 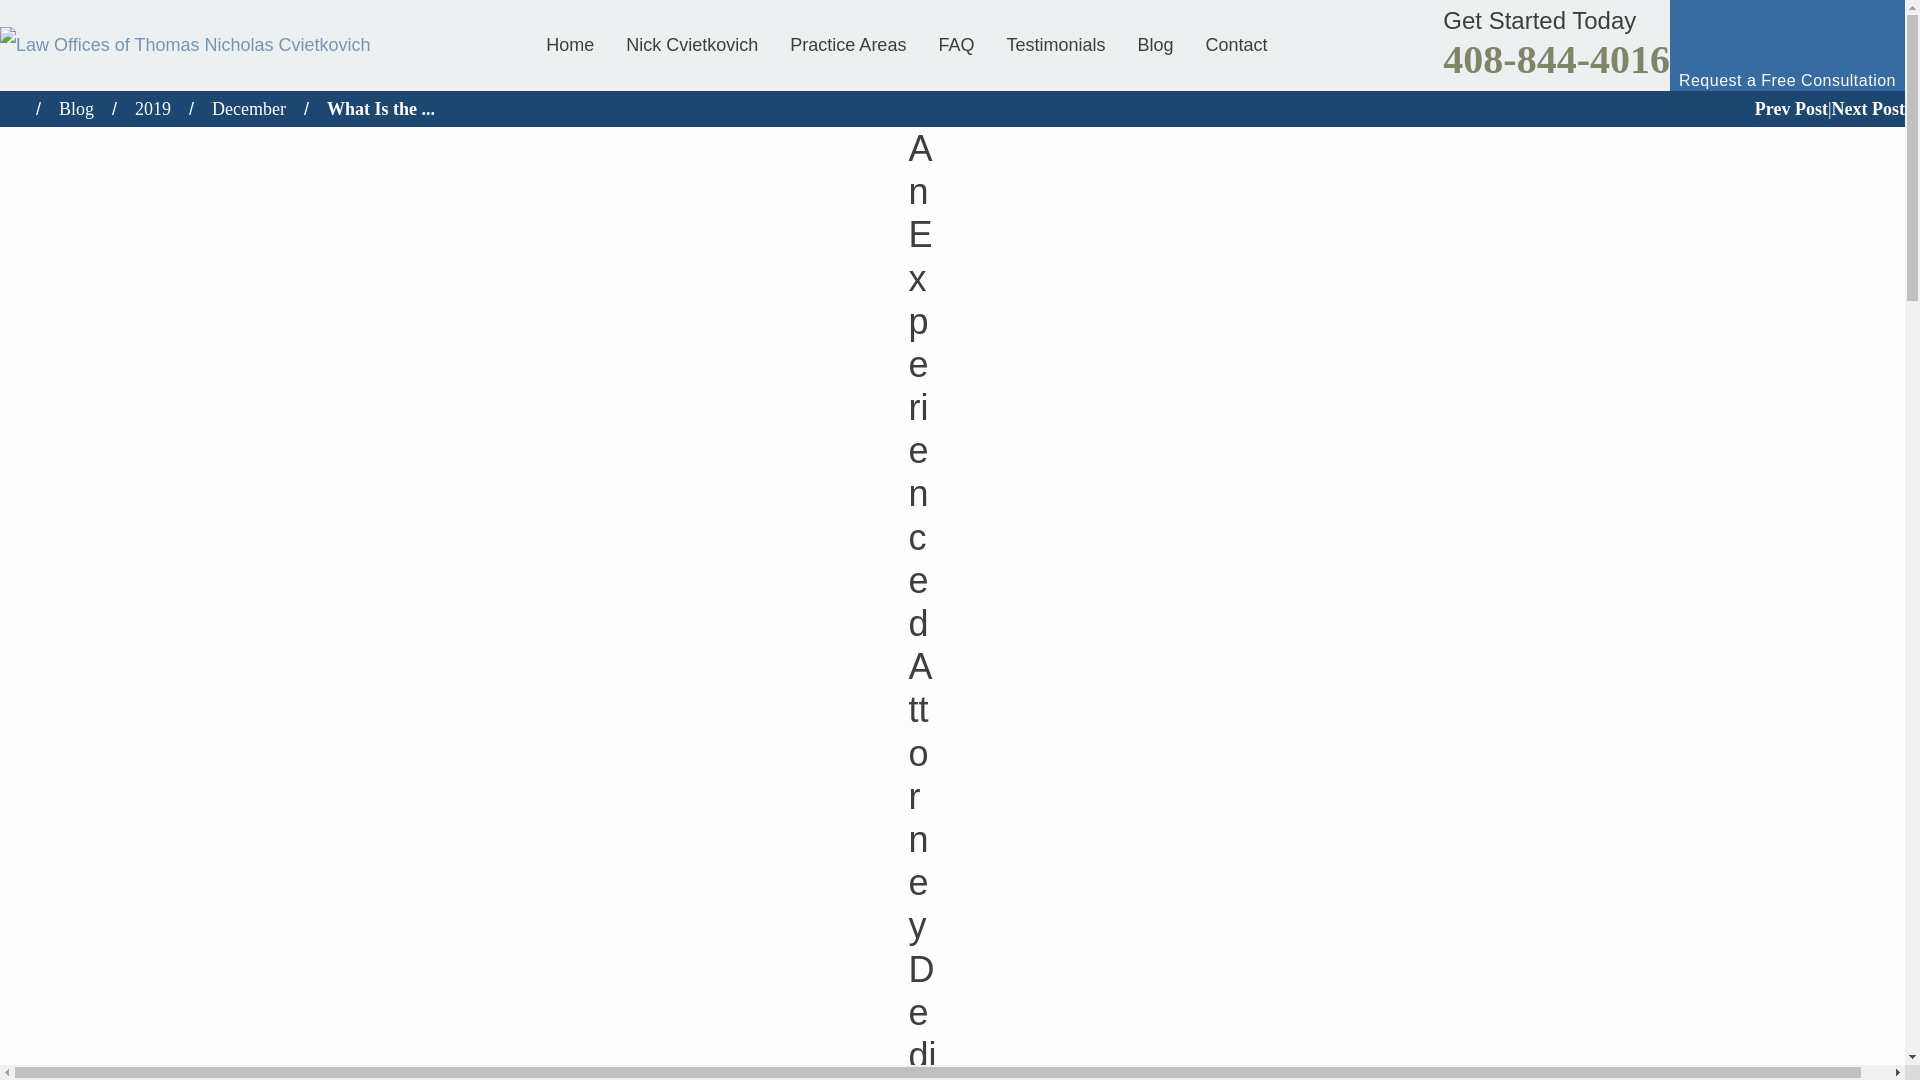 What do you see at coordinates (578, 44) in the screenshot?
I see `Home` at bounding box center [578, 44].